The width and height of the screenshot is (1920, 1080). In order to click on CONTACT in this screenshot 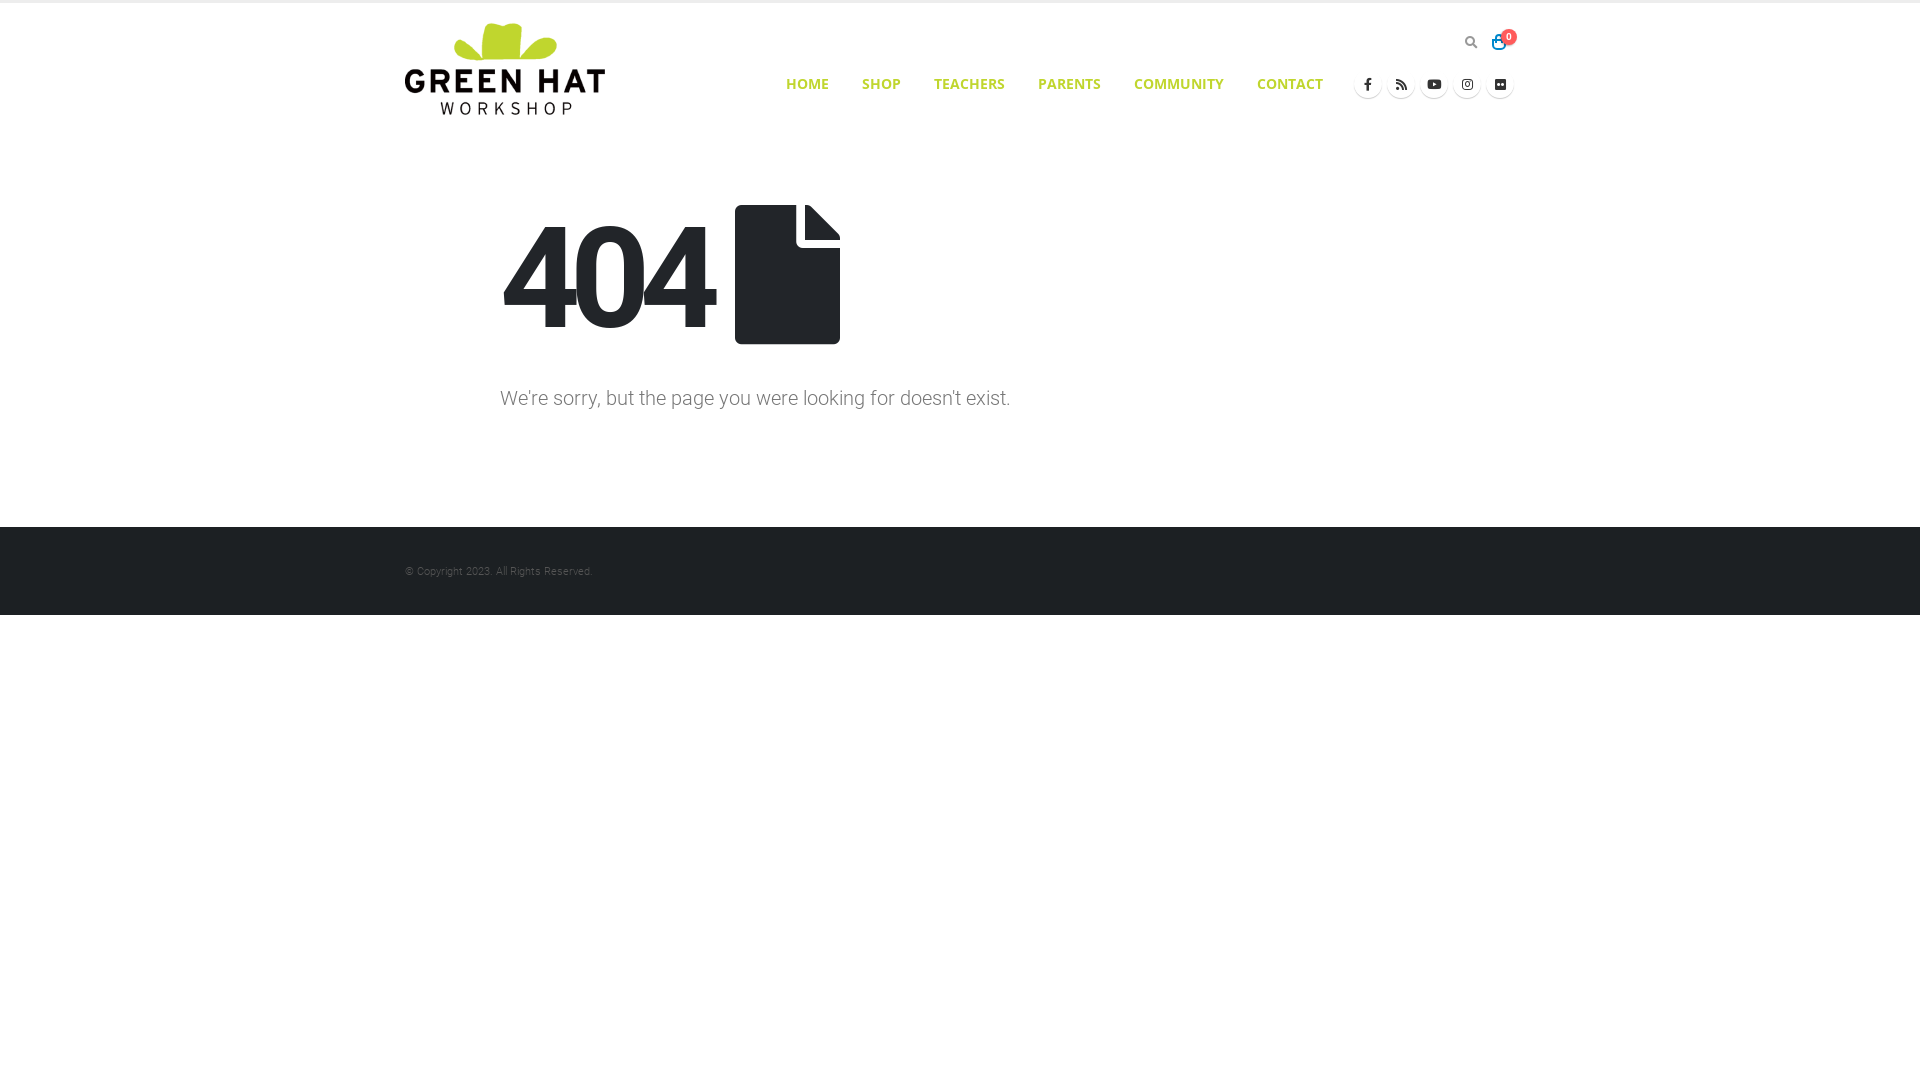, I will do `click(1290, 84)`.